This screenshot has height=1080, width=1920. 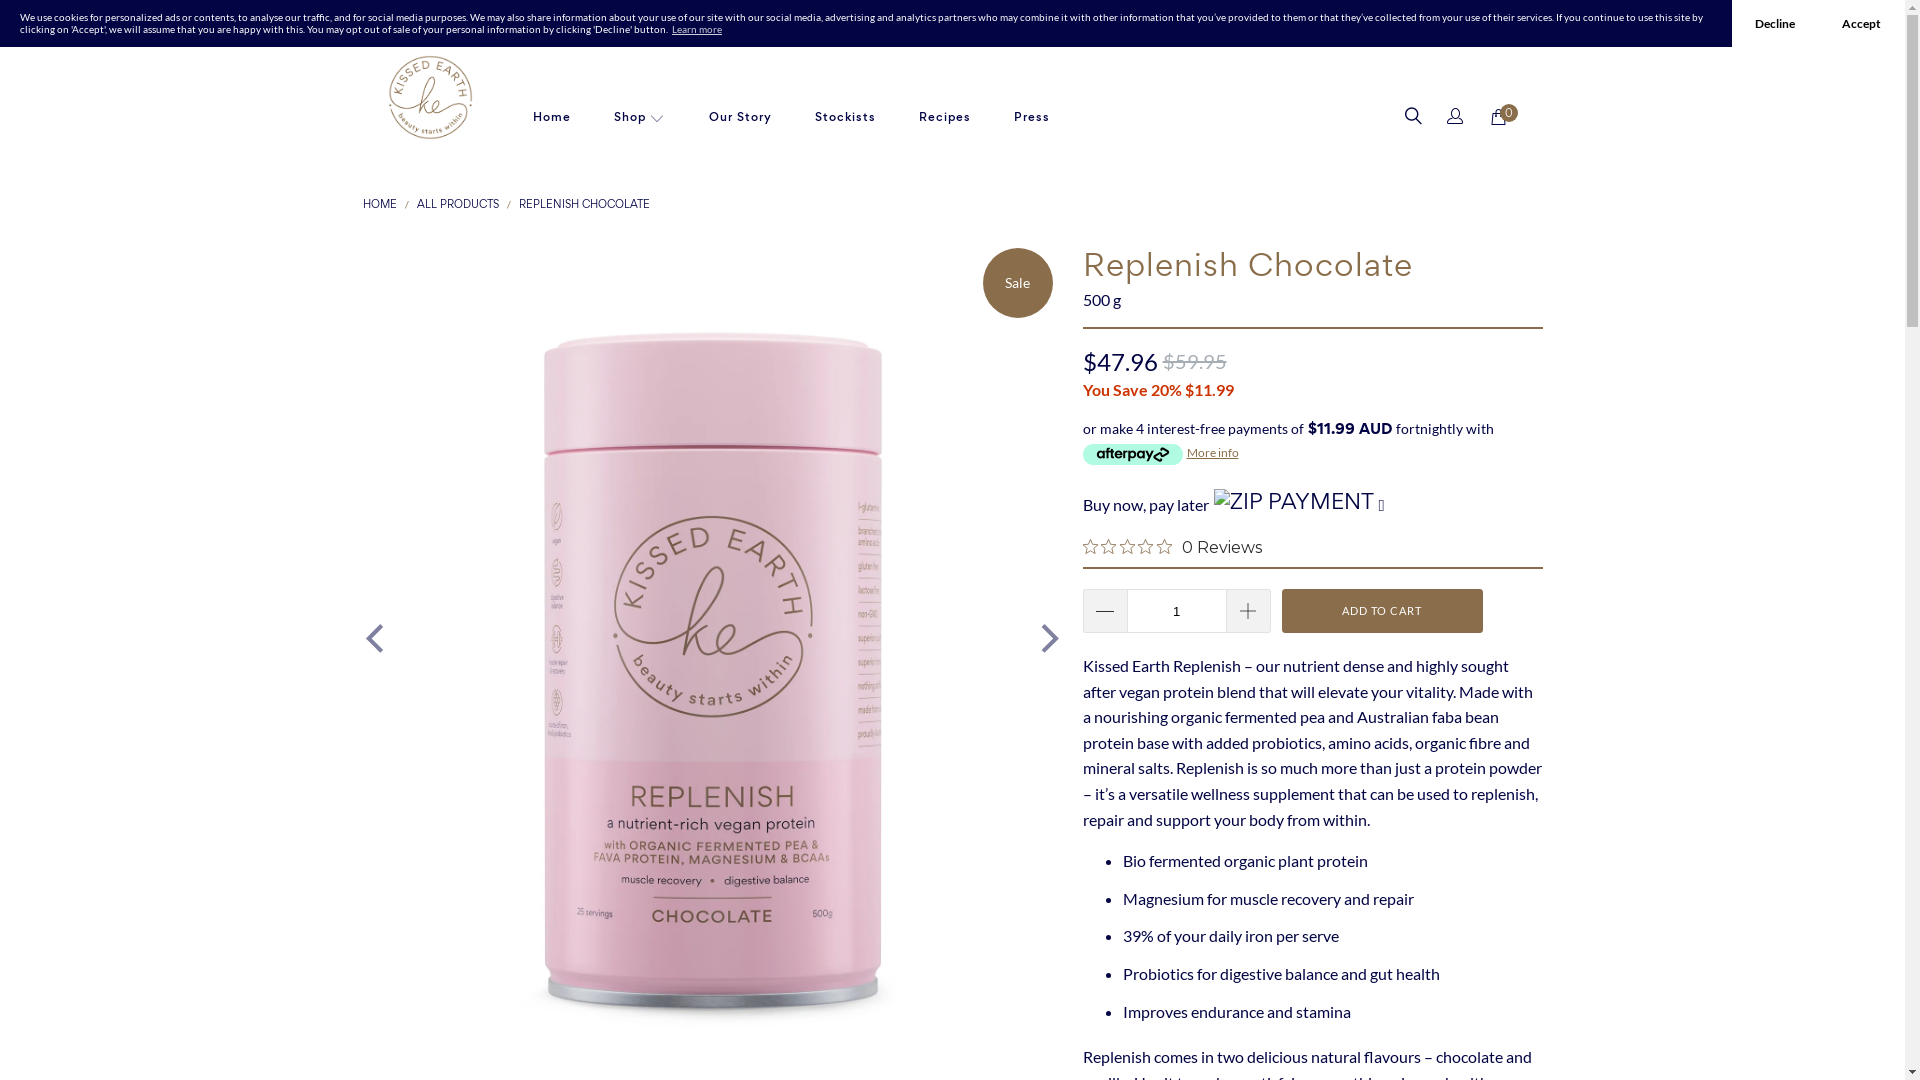 I want to click on Accept, so click(x=1862, y=24).